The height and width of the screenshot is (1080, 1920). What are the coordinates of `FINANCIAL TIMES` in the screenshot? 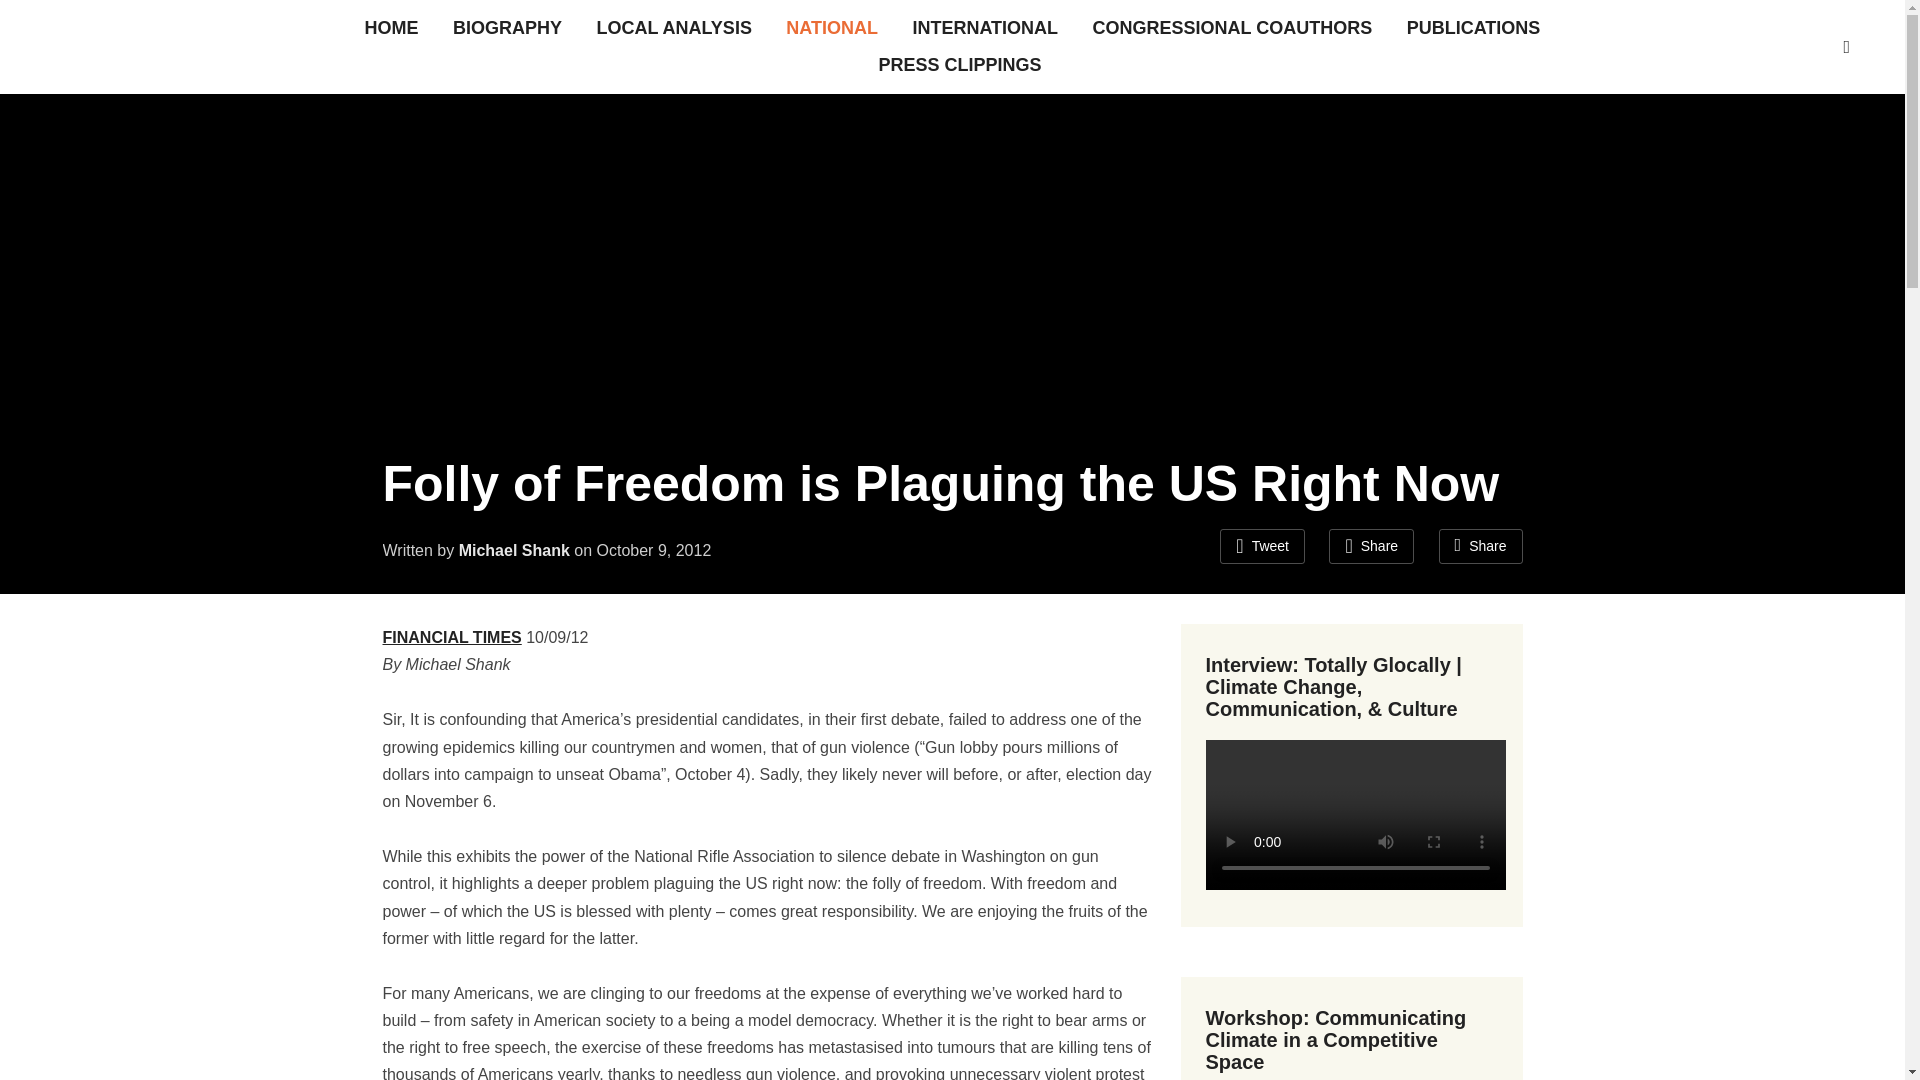 It's located at (451, 636).